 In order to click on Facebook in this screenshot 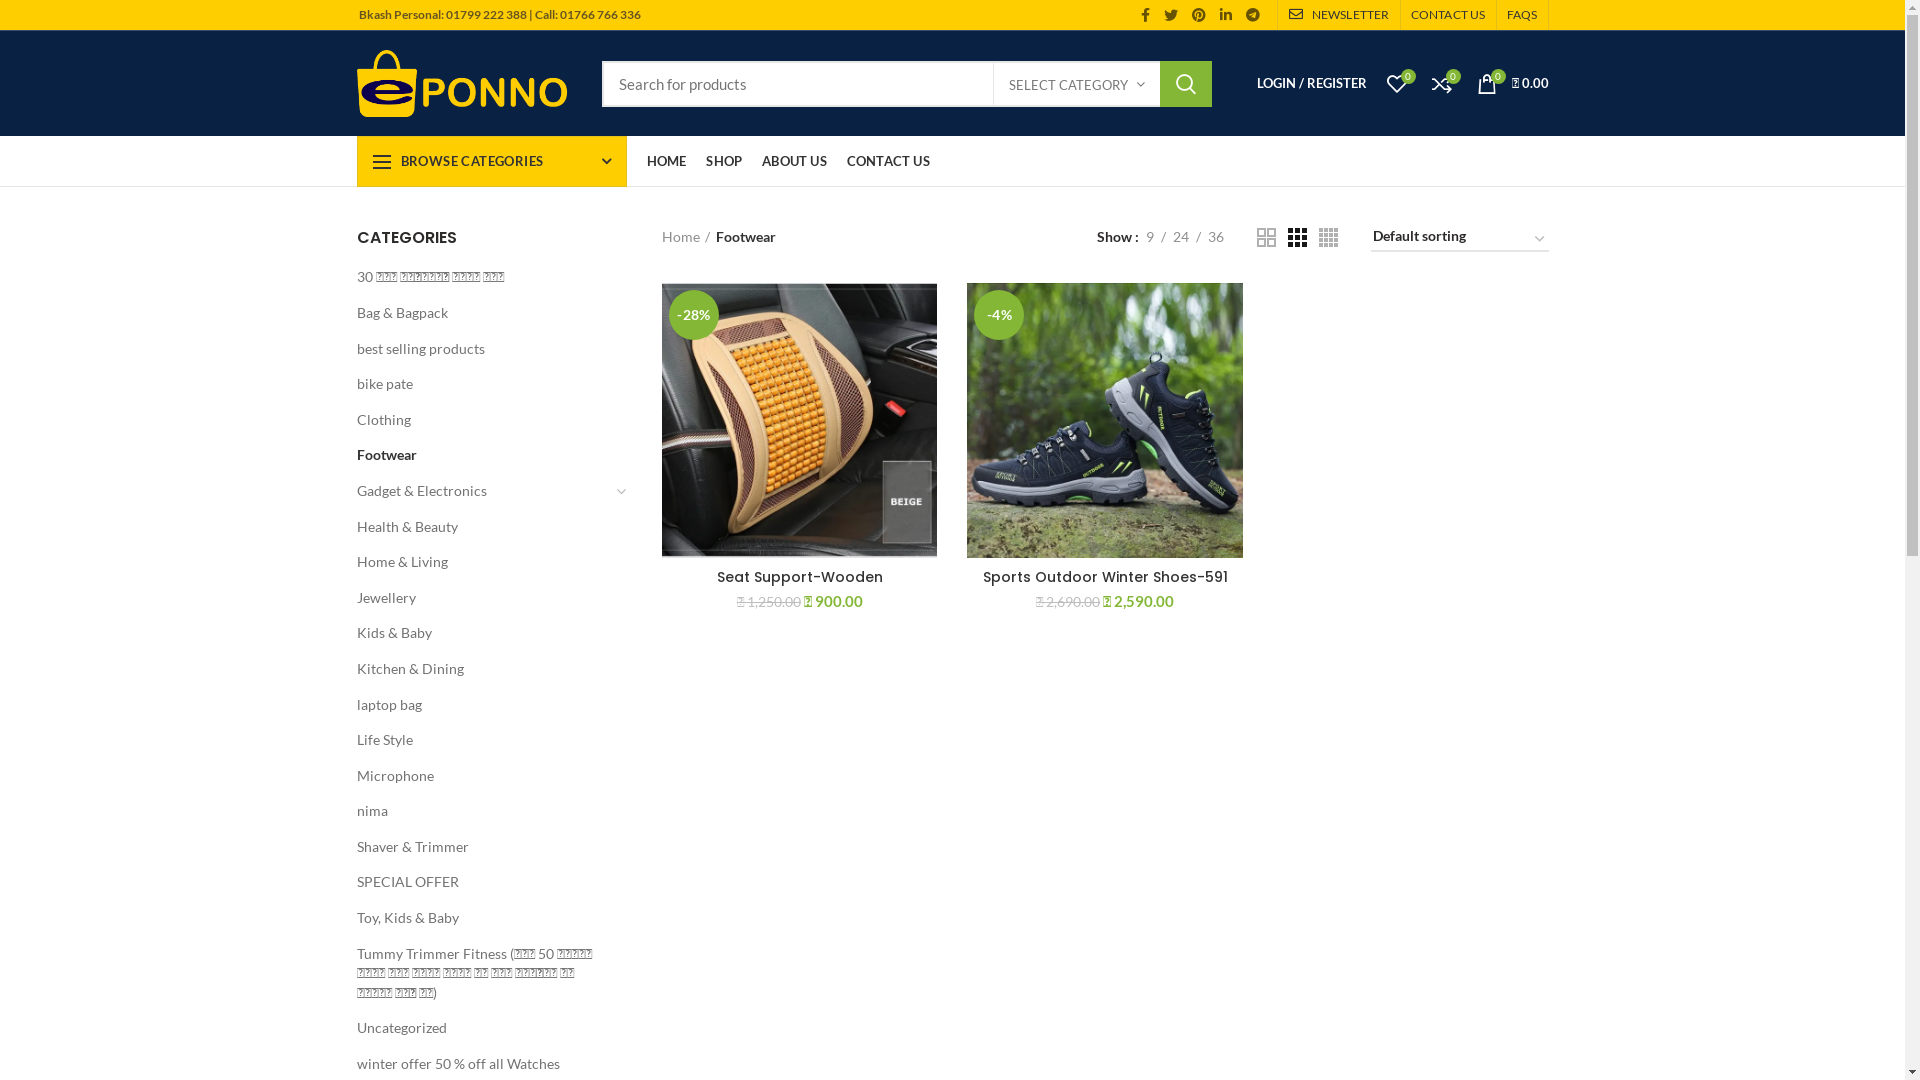, I will do `click(1146, 15)`.